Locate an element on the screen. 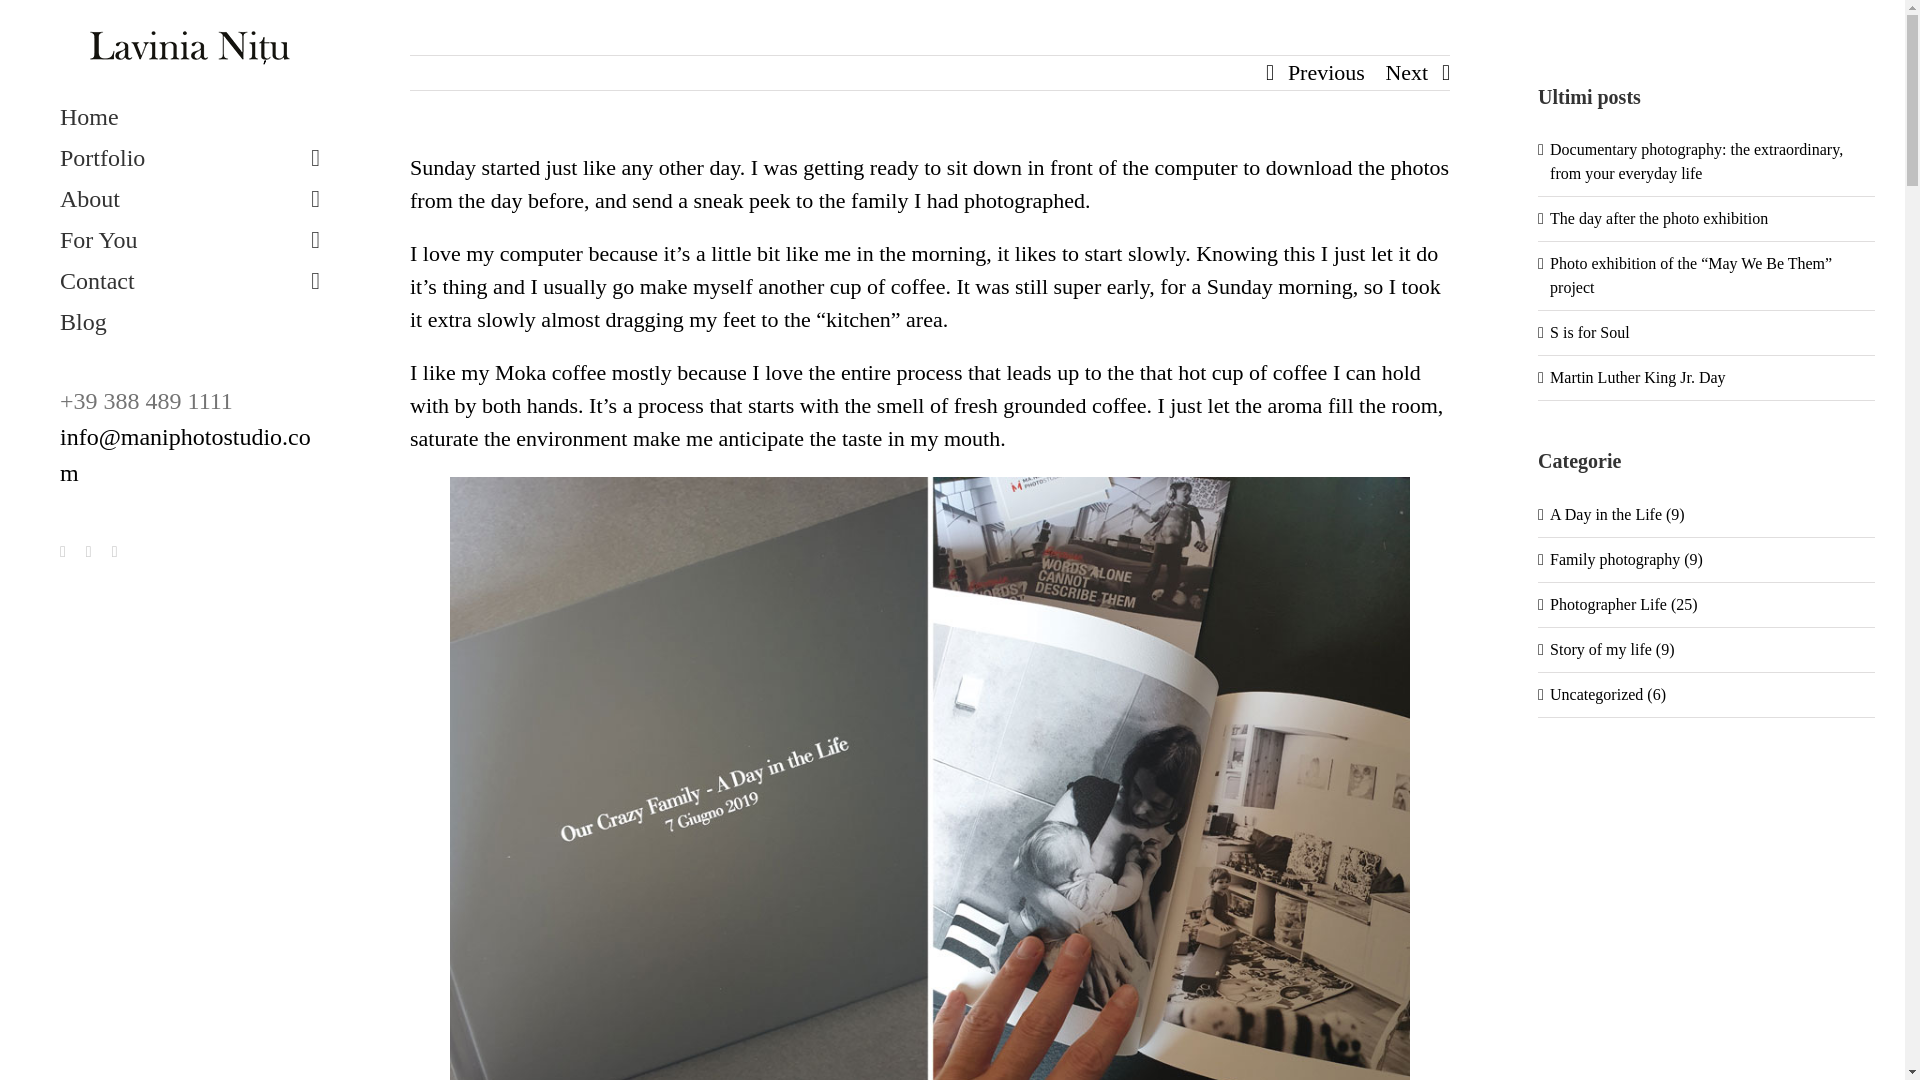 Image resolution: width=1920 pixels, height=1080 pixels. For You is located at coordinates (190, 240).